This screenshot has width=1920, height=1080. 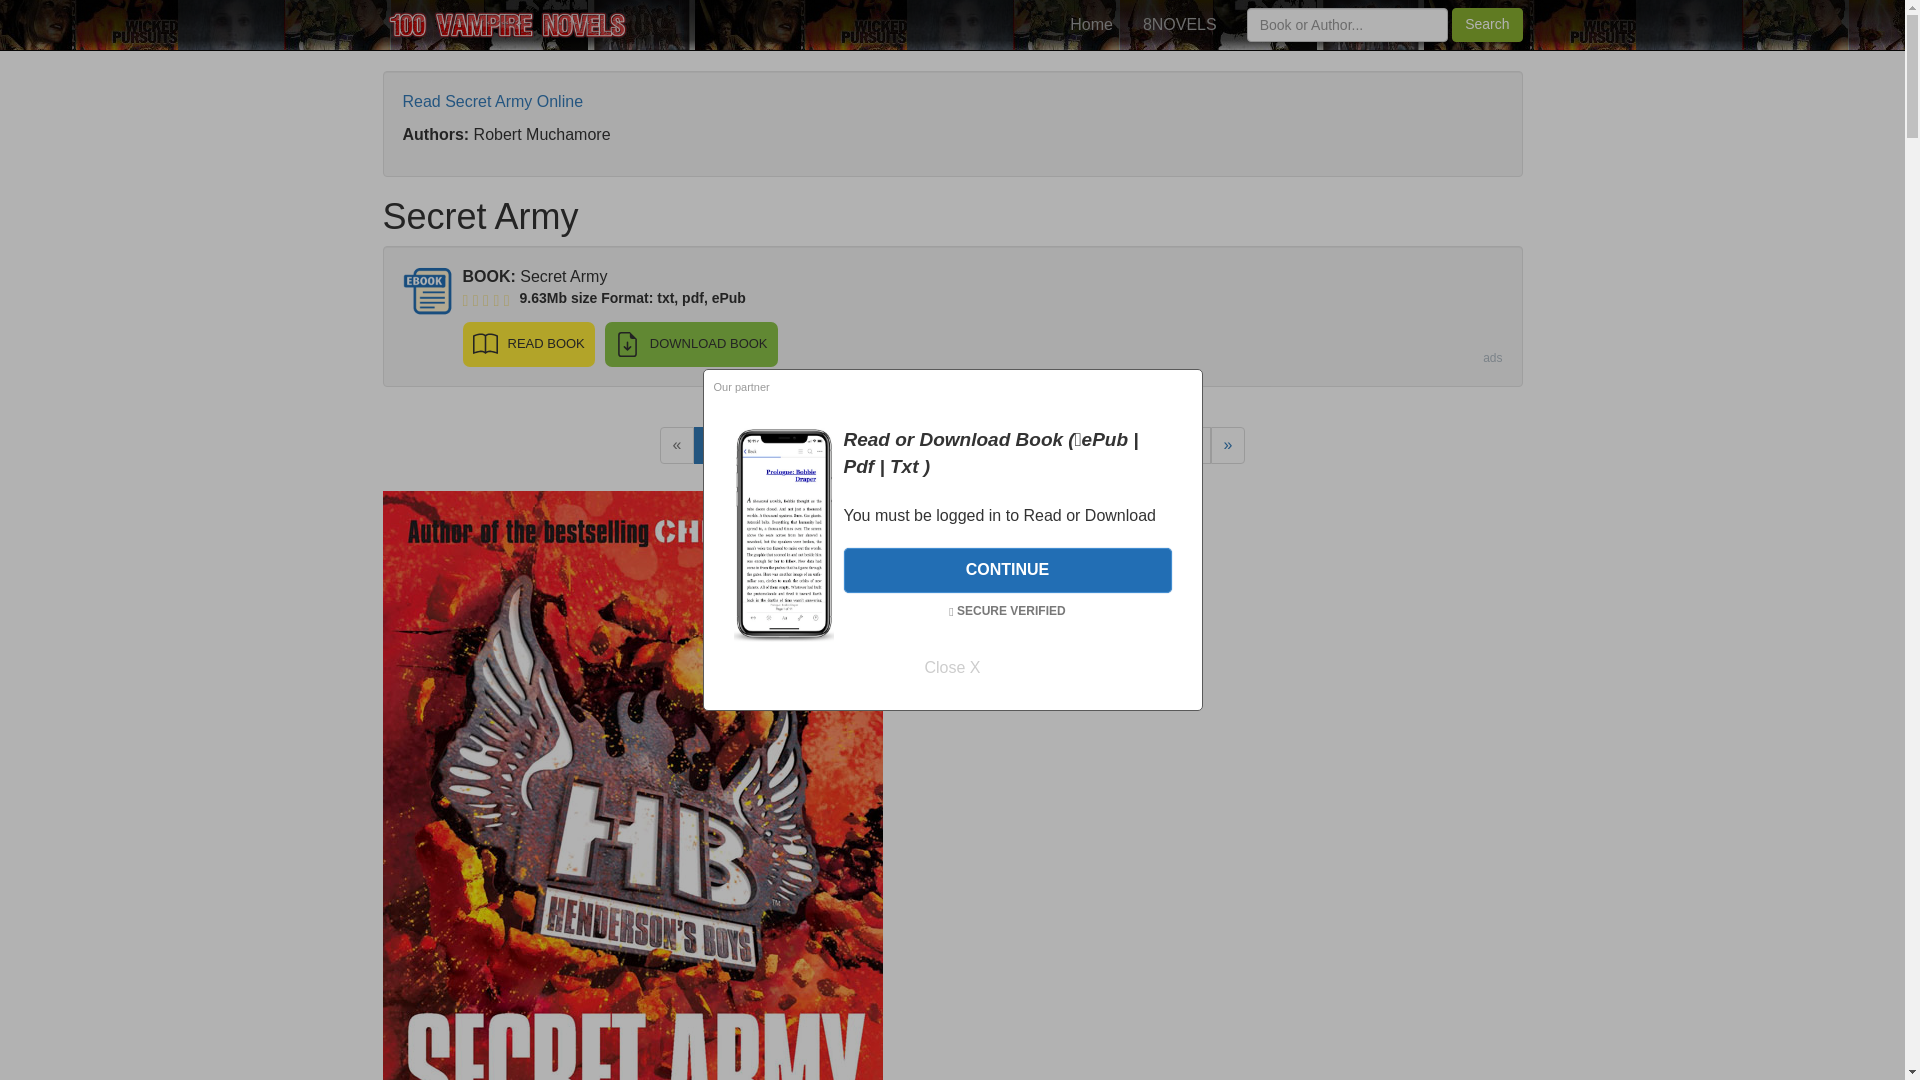 What do you see at coordinates (1106, 445) in the screenshot?
I see `21` at bounding box center [1106, 445].